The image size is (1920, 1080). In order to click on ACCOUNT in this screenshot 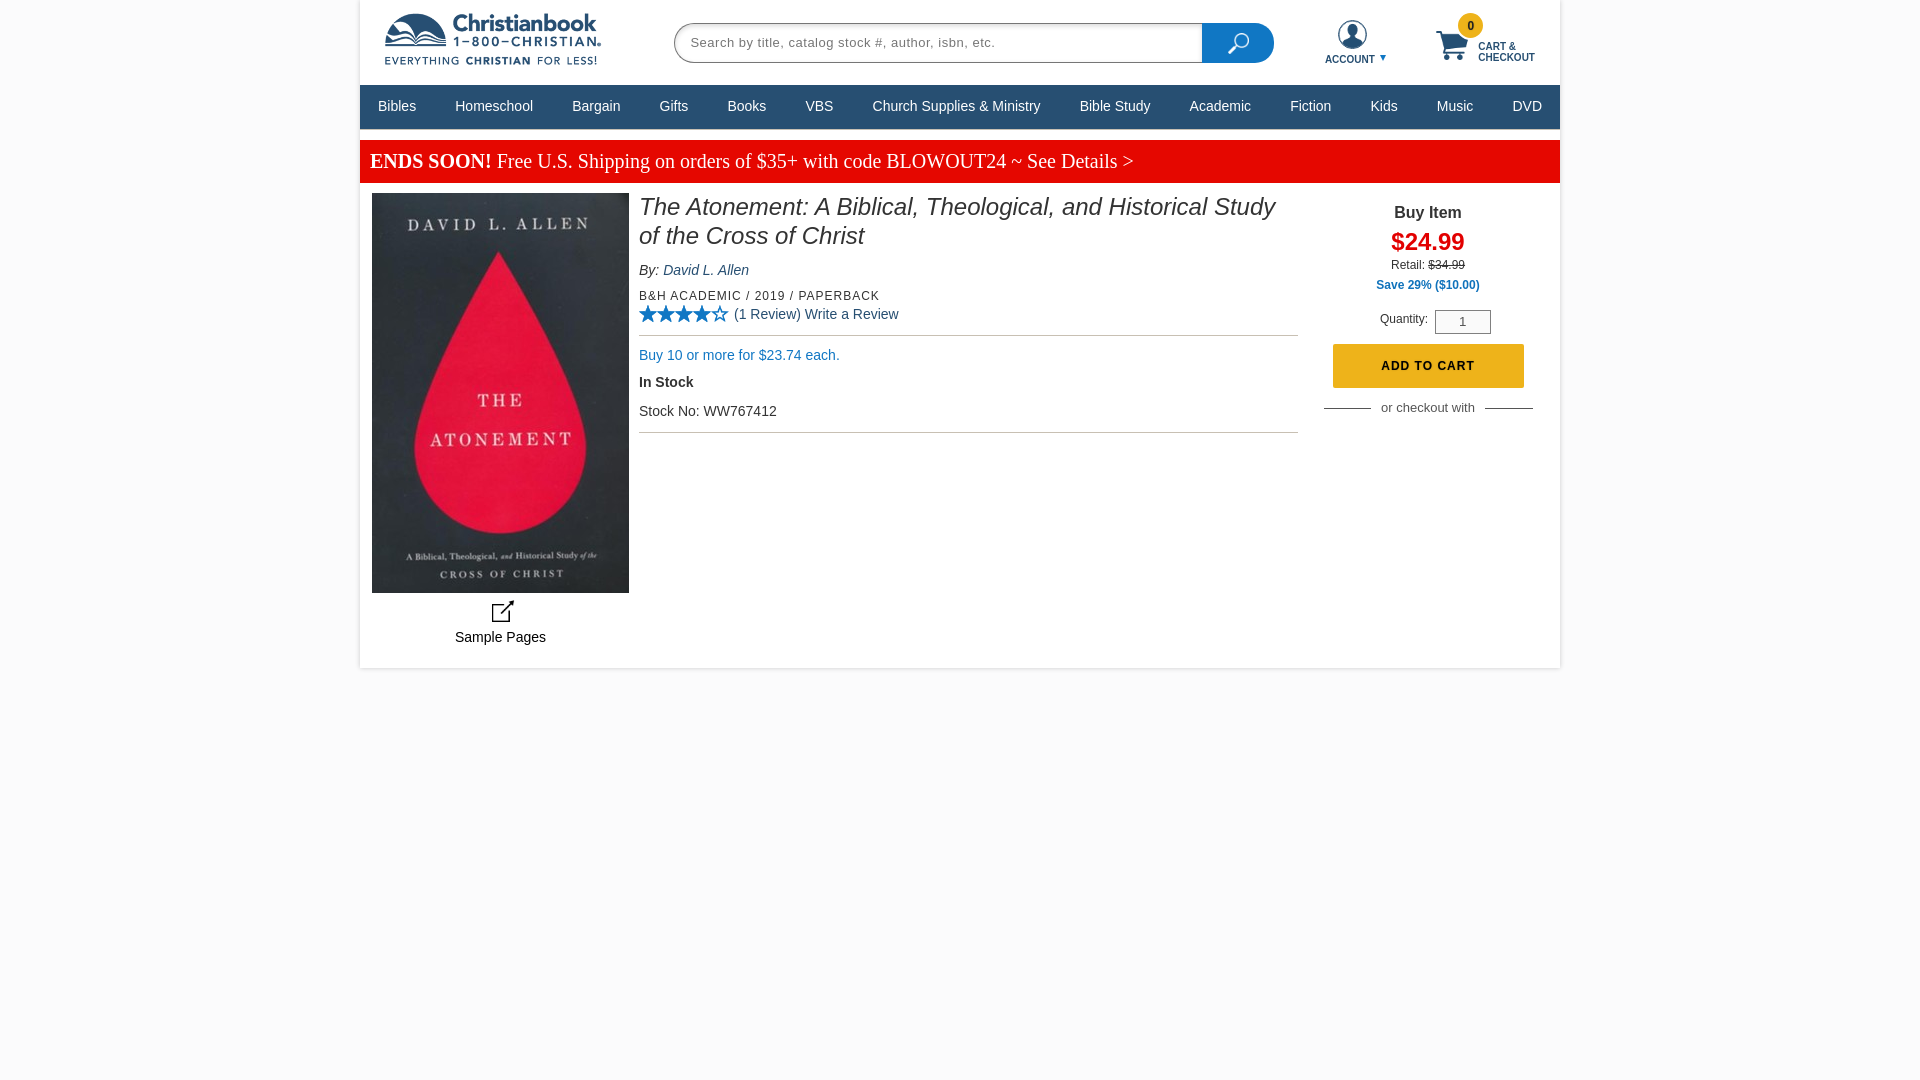, I will do `click(1352, 42)`.